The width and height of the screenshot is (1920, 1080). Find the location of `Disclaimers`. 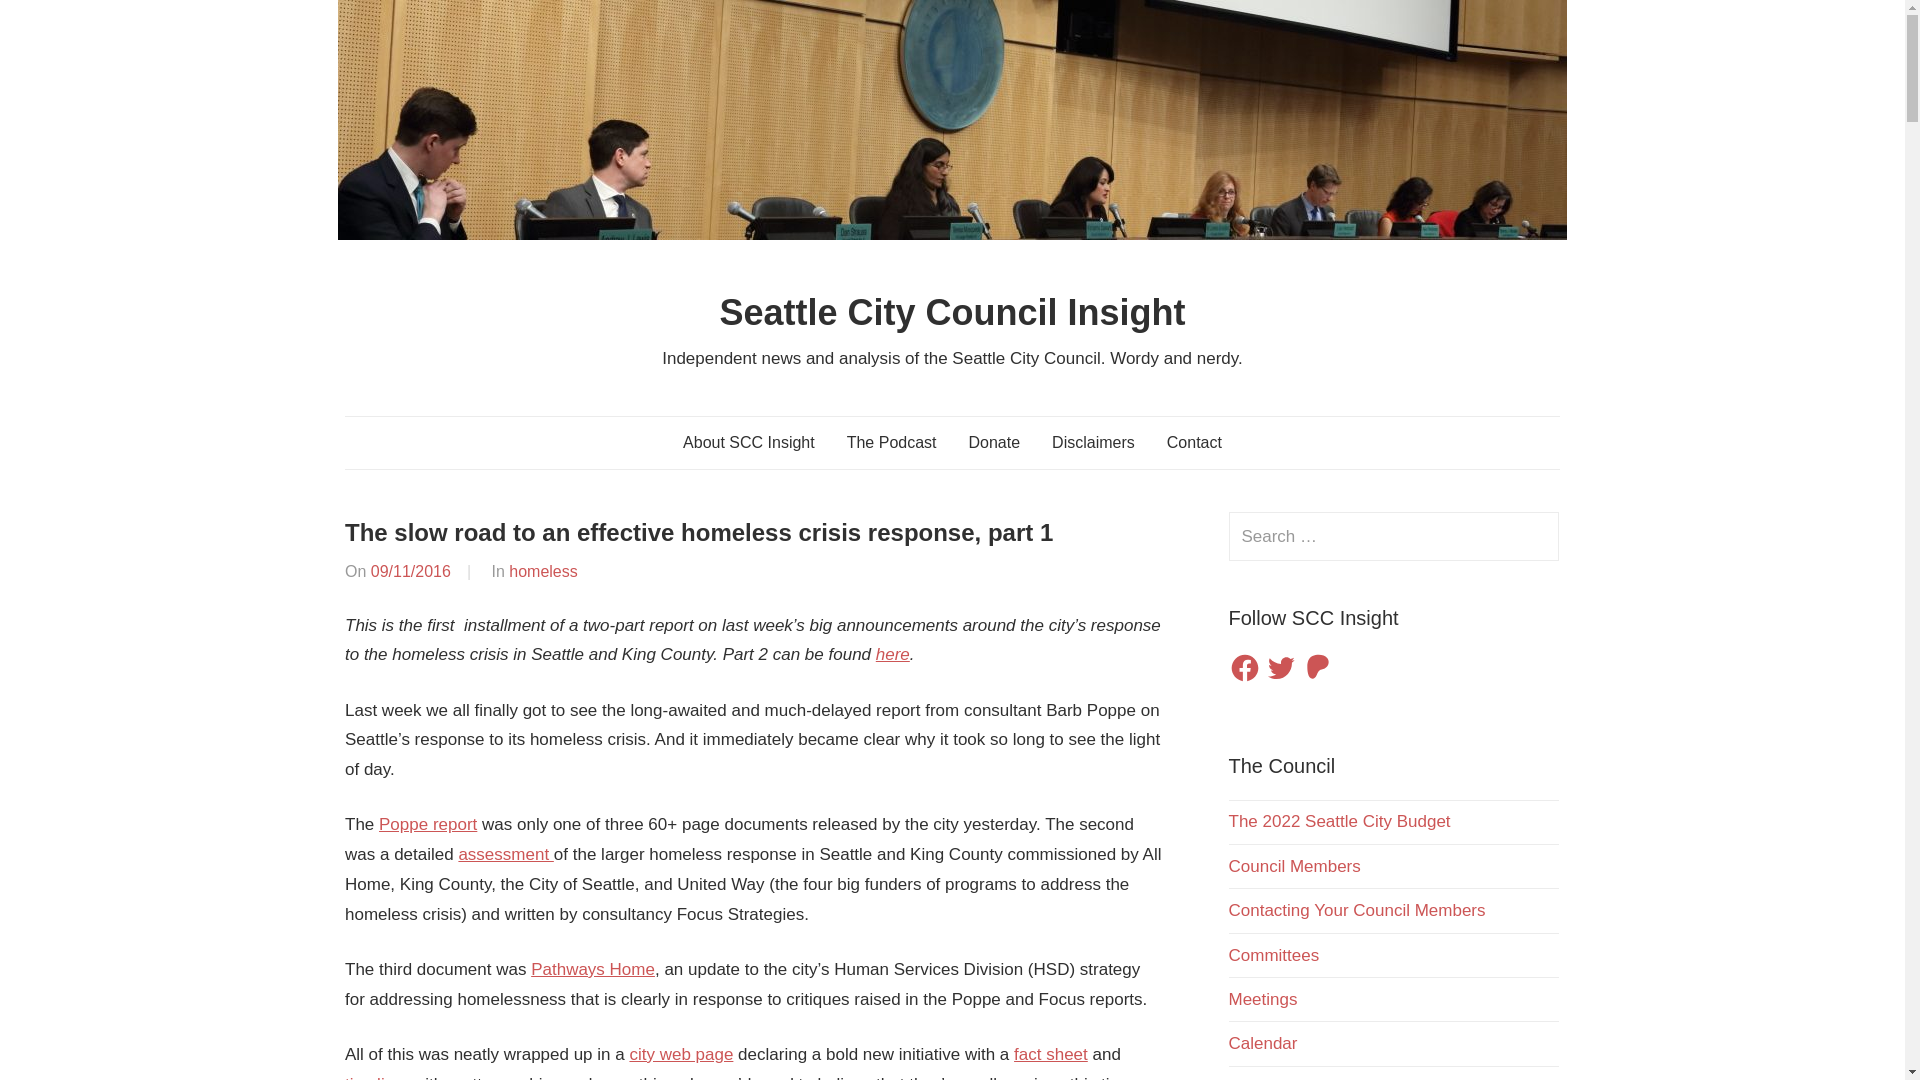

Disclaimers is located at coordinates (1093, 442).